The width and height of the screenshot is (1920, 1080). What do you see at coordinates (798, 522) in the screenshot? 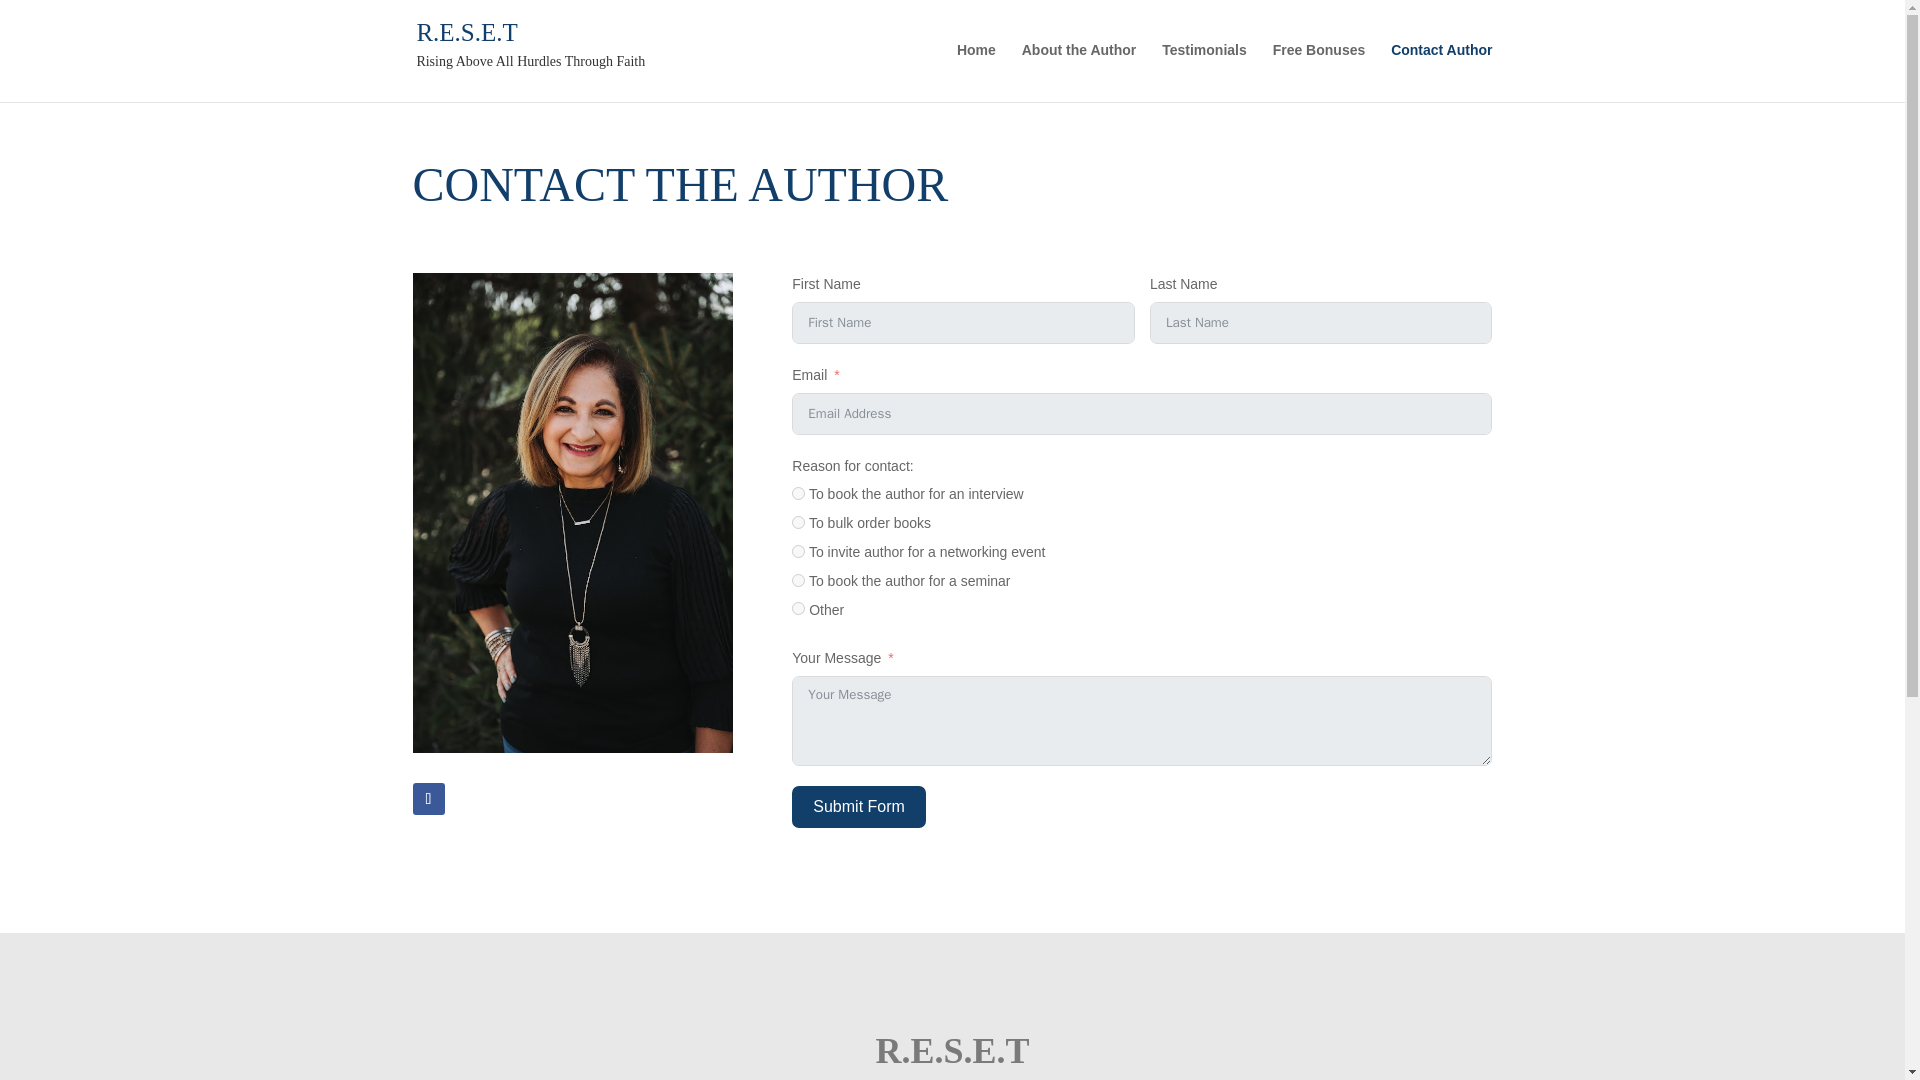
I see `To bulk order books` at bounding box center [798, 522].